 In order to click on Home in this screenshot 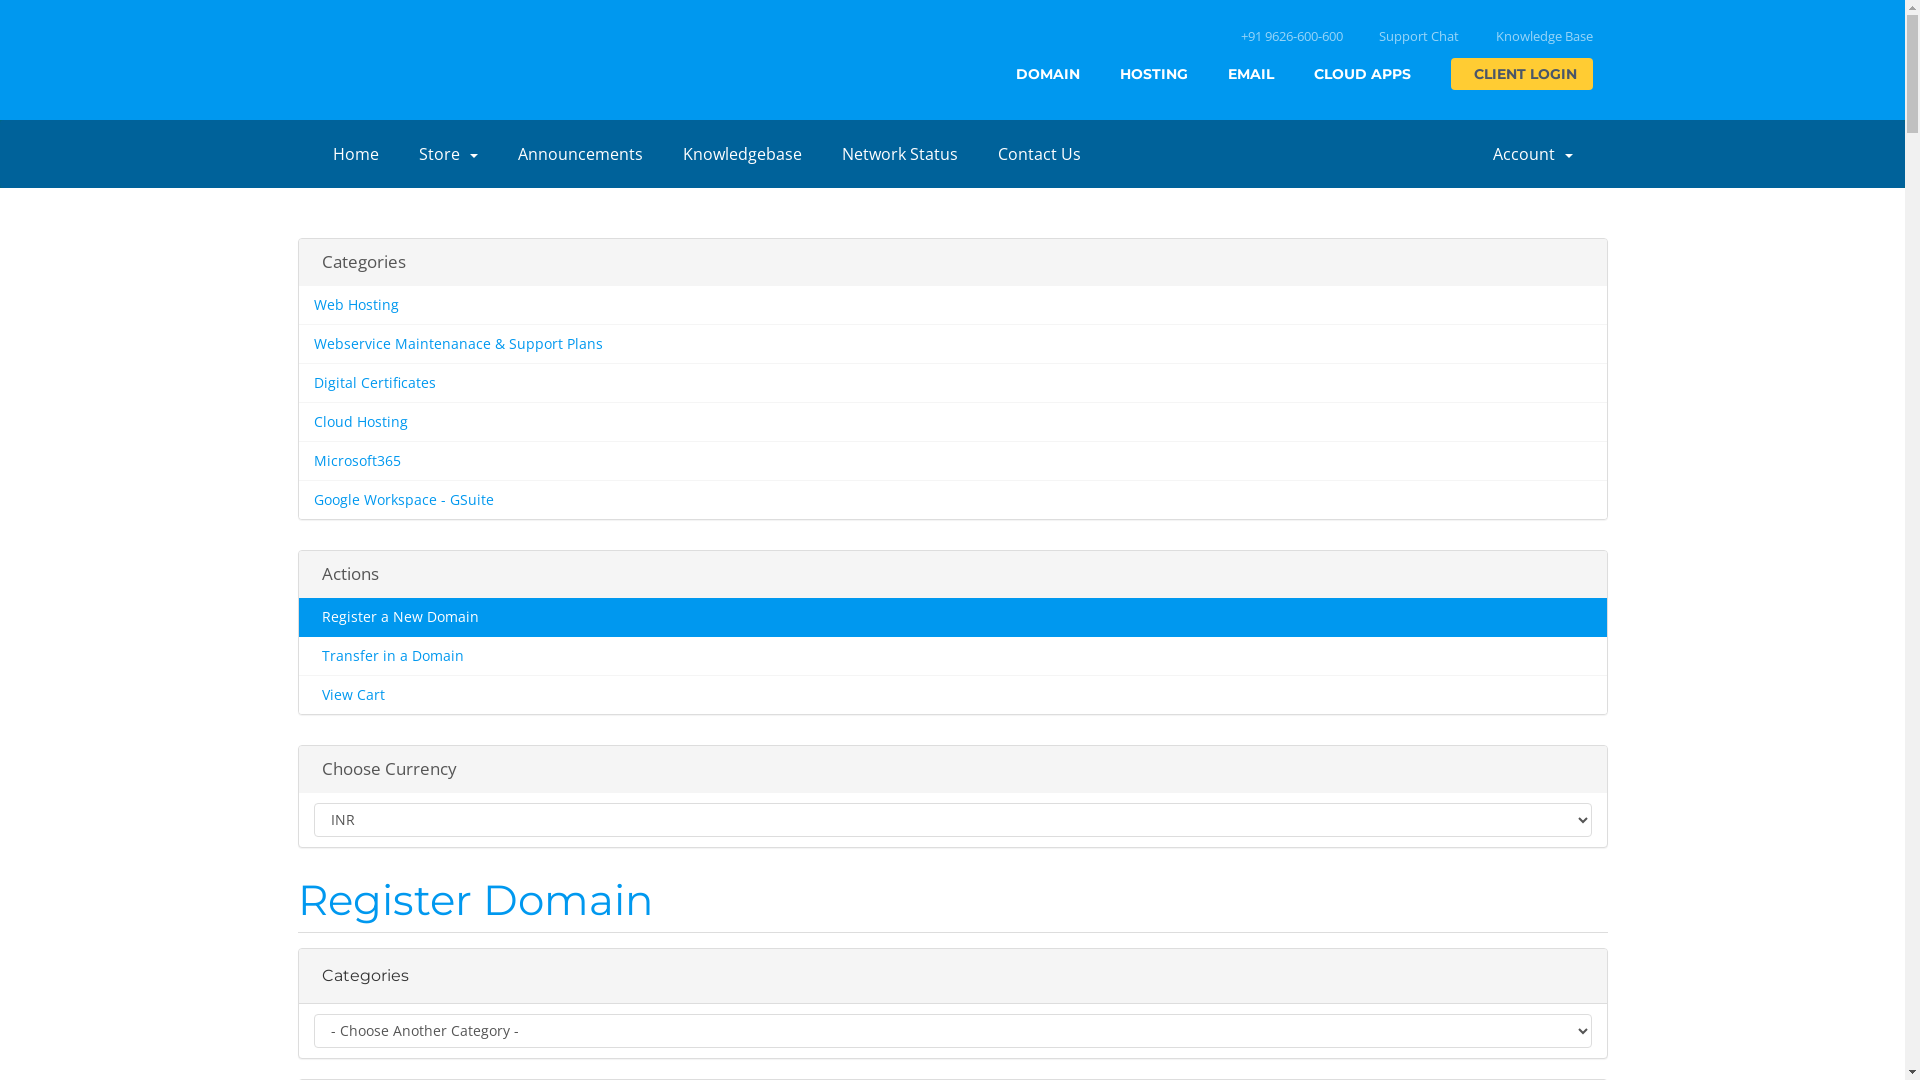, I will do `click(355, 154)`.